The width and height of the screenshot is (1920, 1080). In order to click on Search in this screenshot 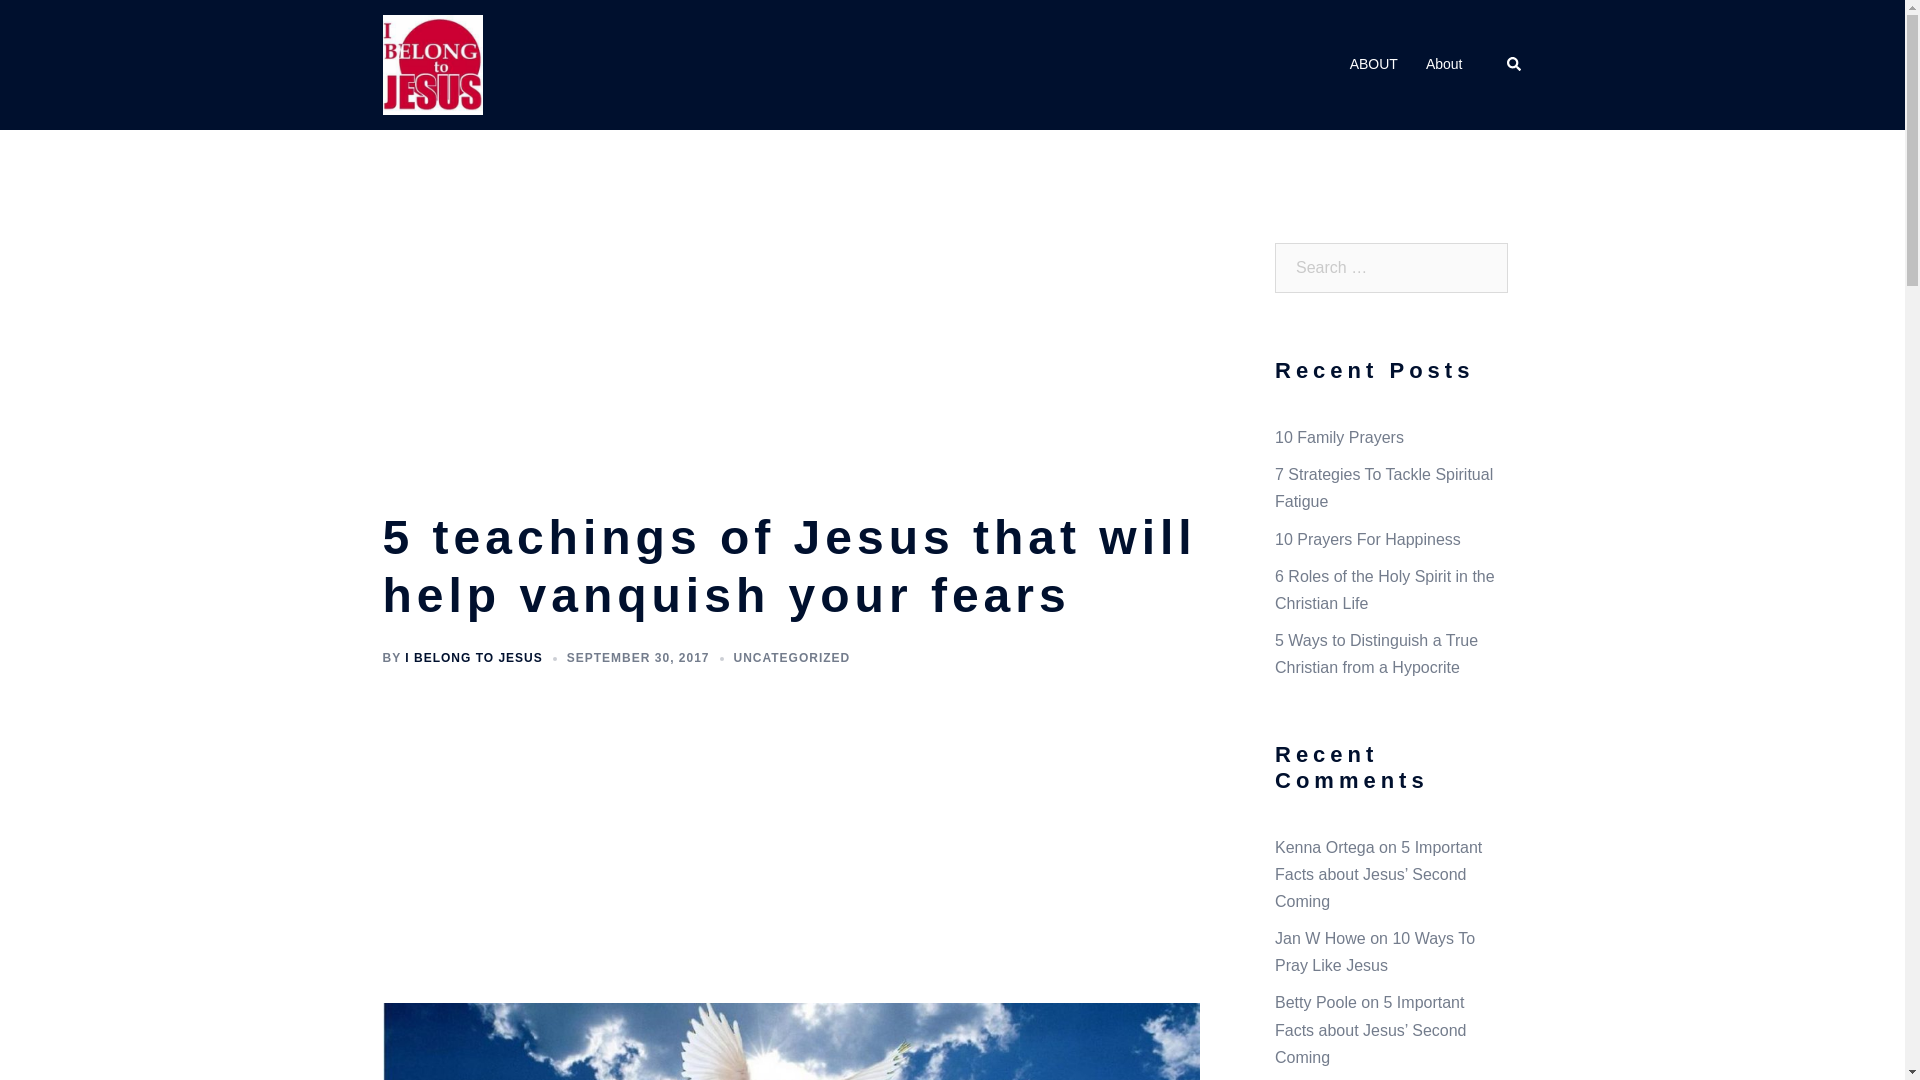, I will do `click(62, 24)`.